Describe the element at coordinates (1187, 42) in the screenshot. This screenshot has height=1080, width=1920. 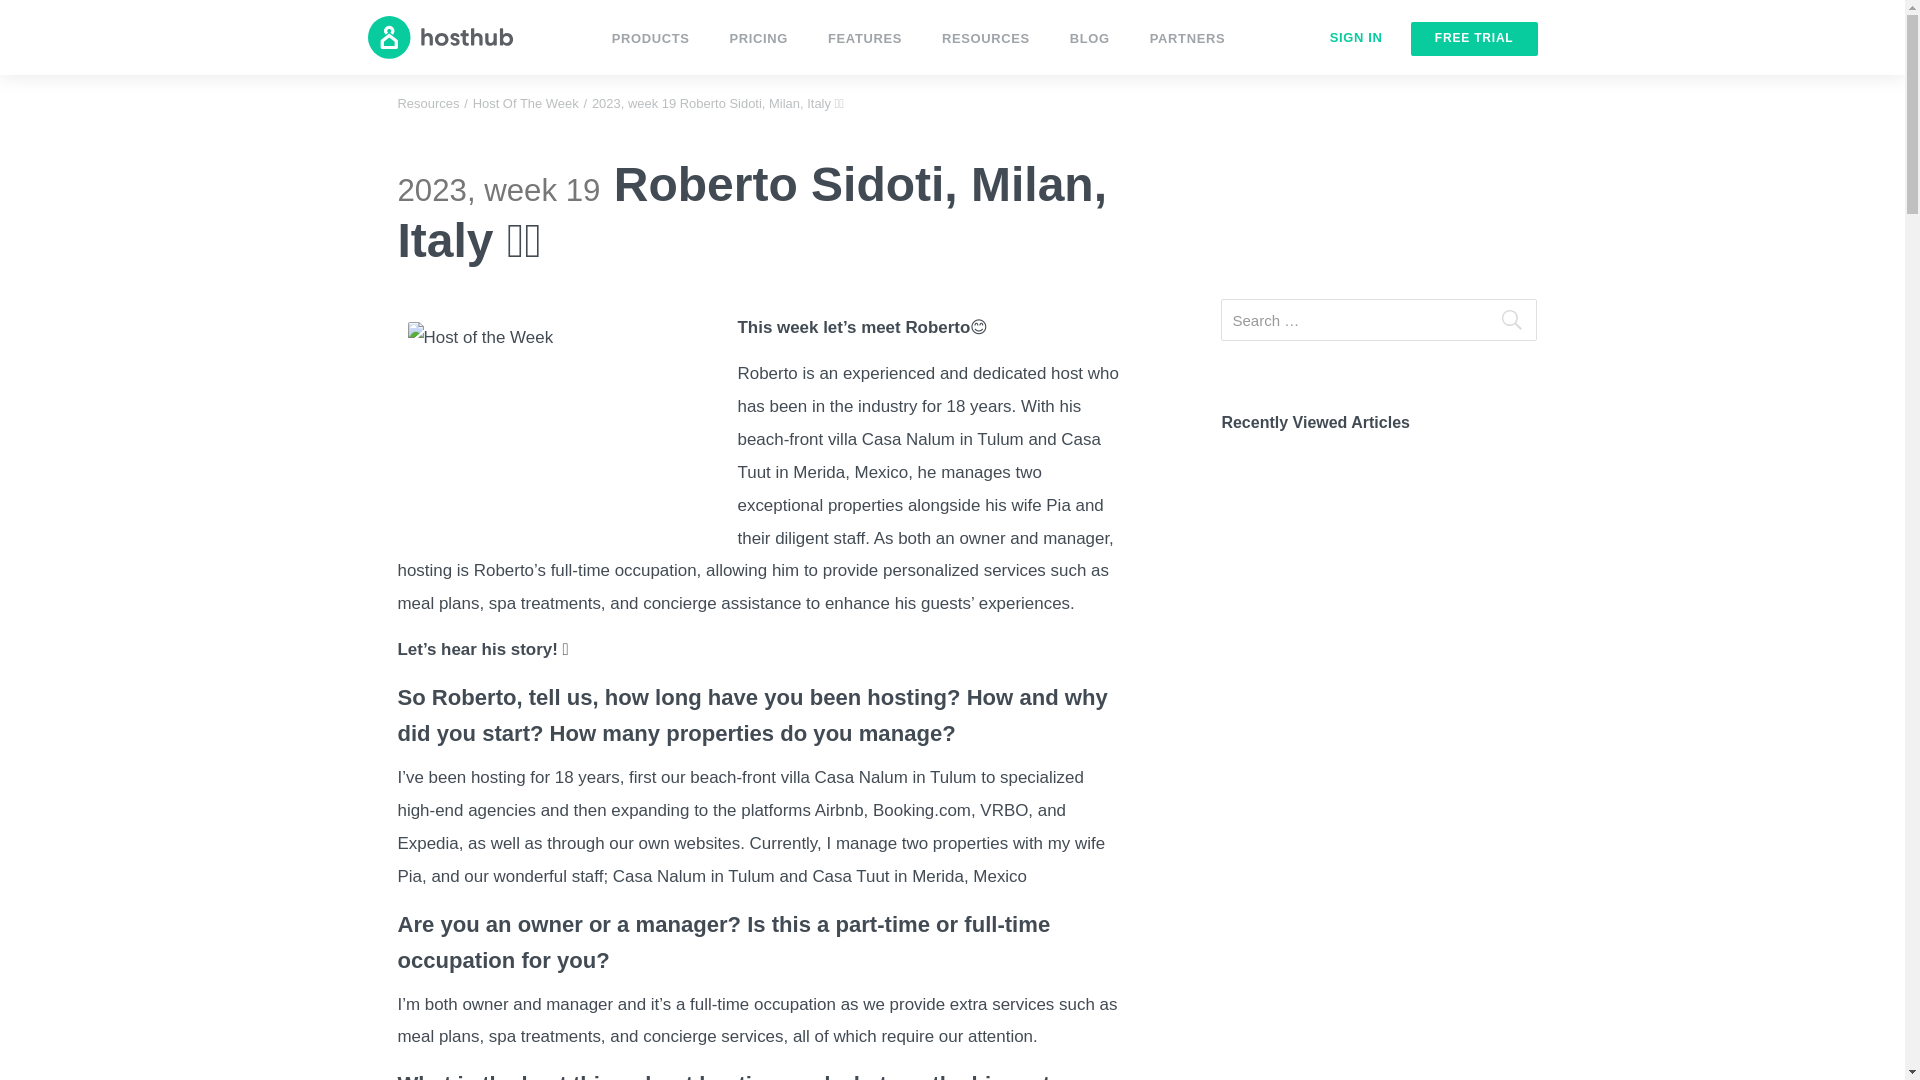
I see `PARTNERS` at that location.